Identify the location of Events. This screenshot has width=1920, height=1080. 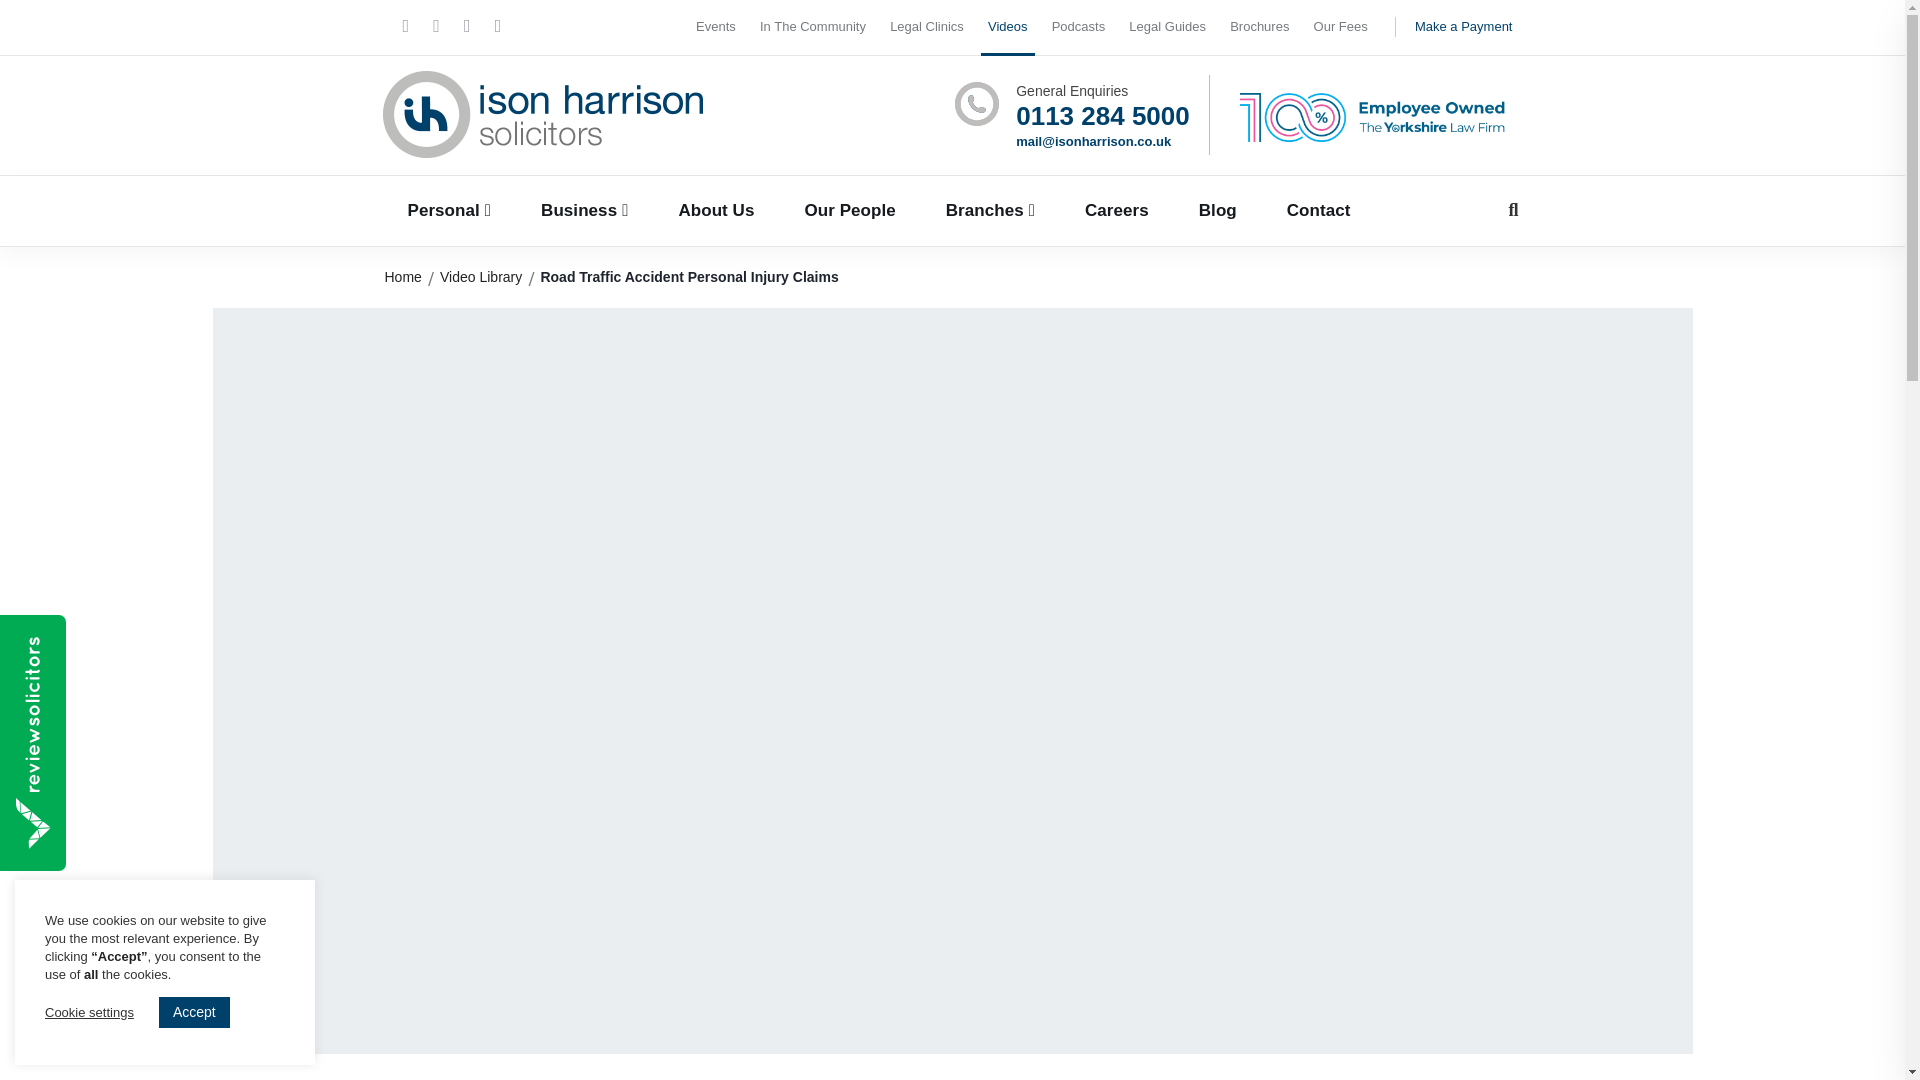
(716, 28).